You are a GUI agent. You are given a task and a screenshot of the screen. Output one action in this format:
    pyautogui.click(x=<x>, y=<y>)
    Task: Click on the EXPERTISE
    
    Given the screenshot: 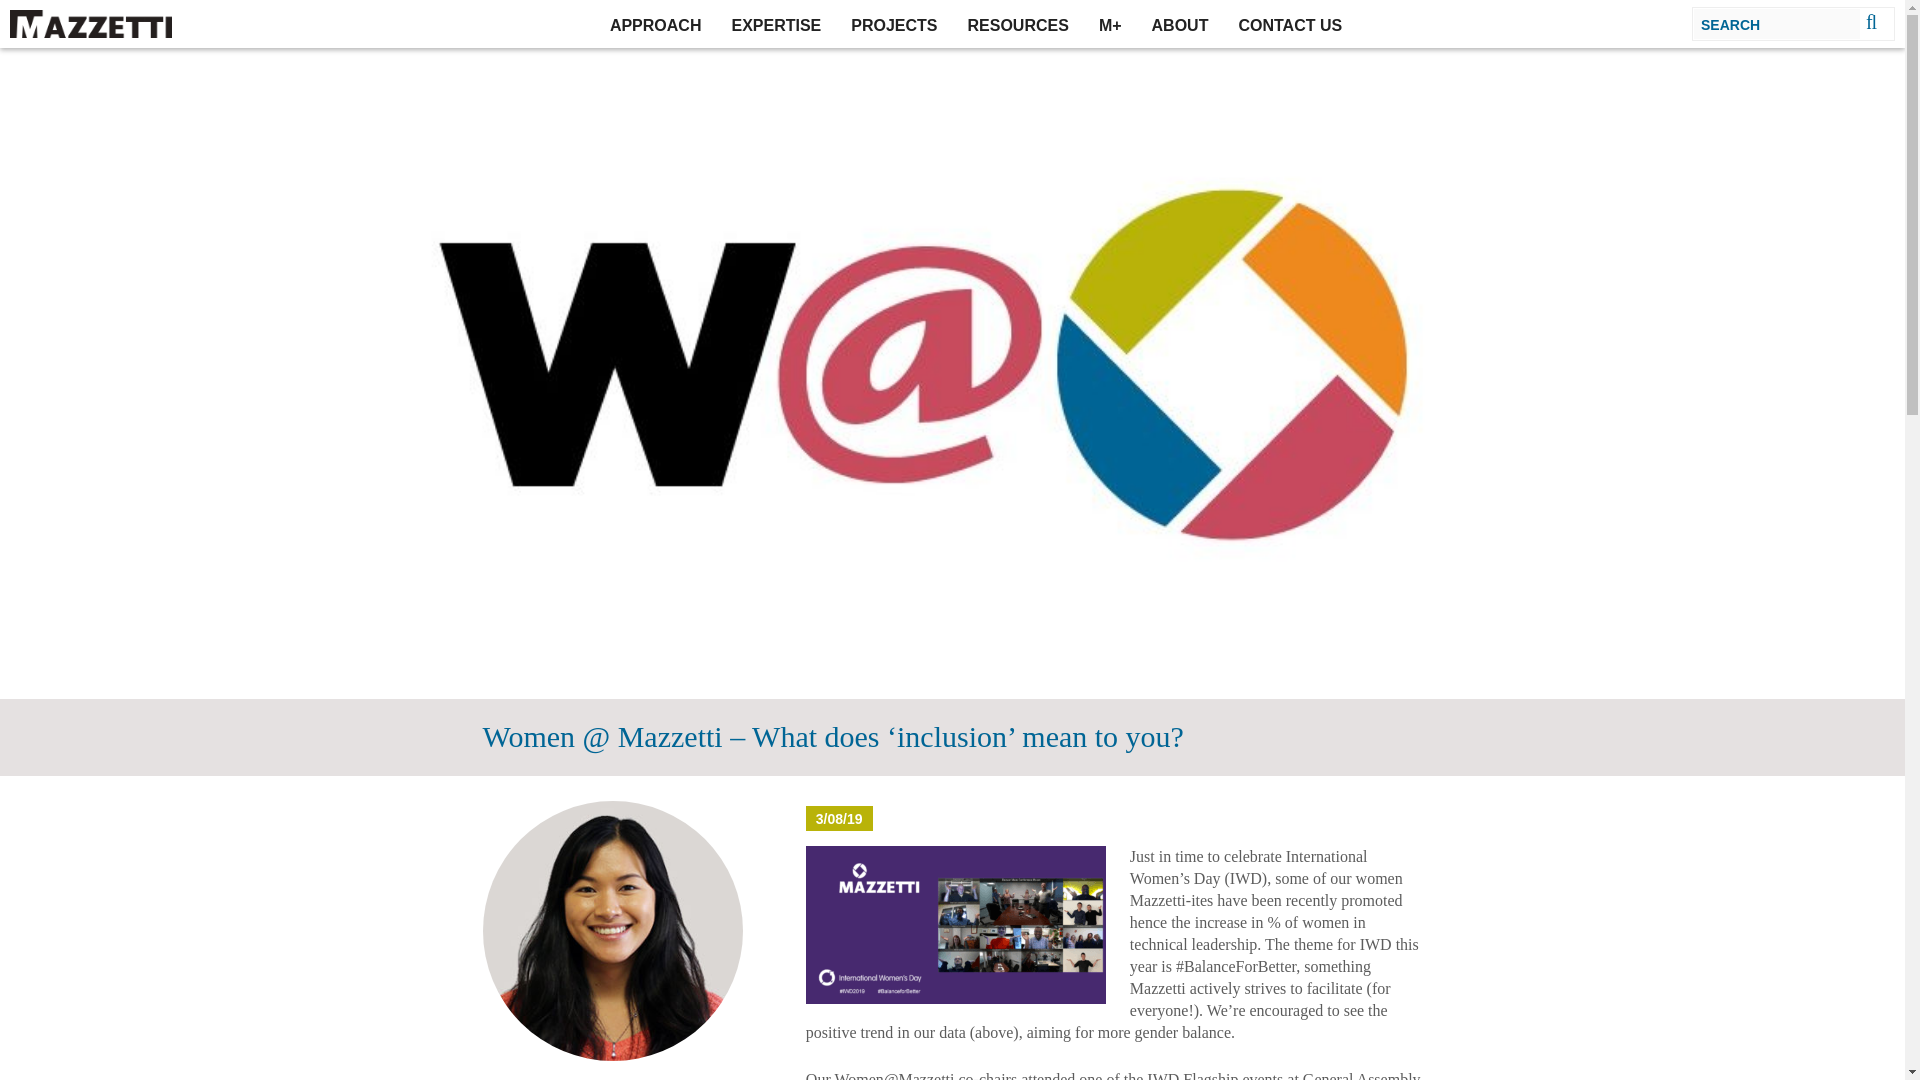 What is the action you would take?
    pyautogui.click(x=776, y=24)
    